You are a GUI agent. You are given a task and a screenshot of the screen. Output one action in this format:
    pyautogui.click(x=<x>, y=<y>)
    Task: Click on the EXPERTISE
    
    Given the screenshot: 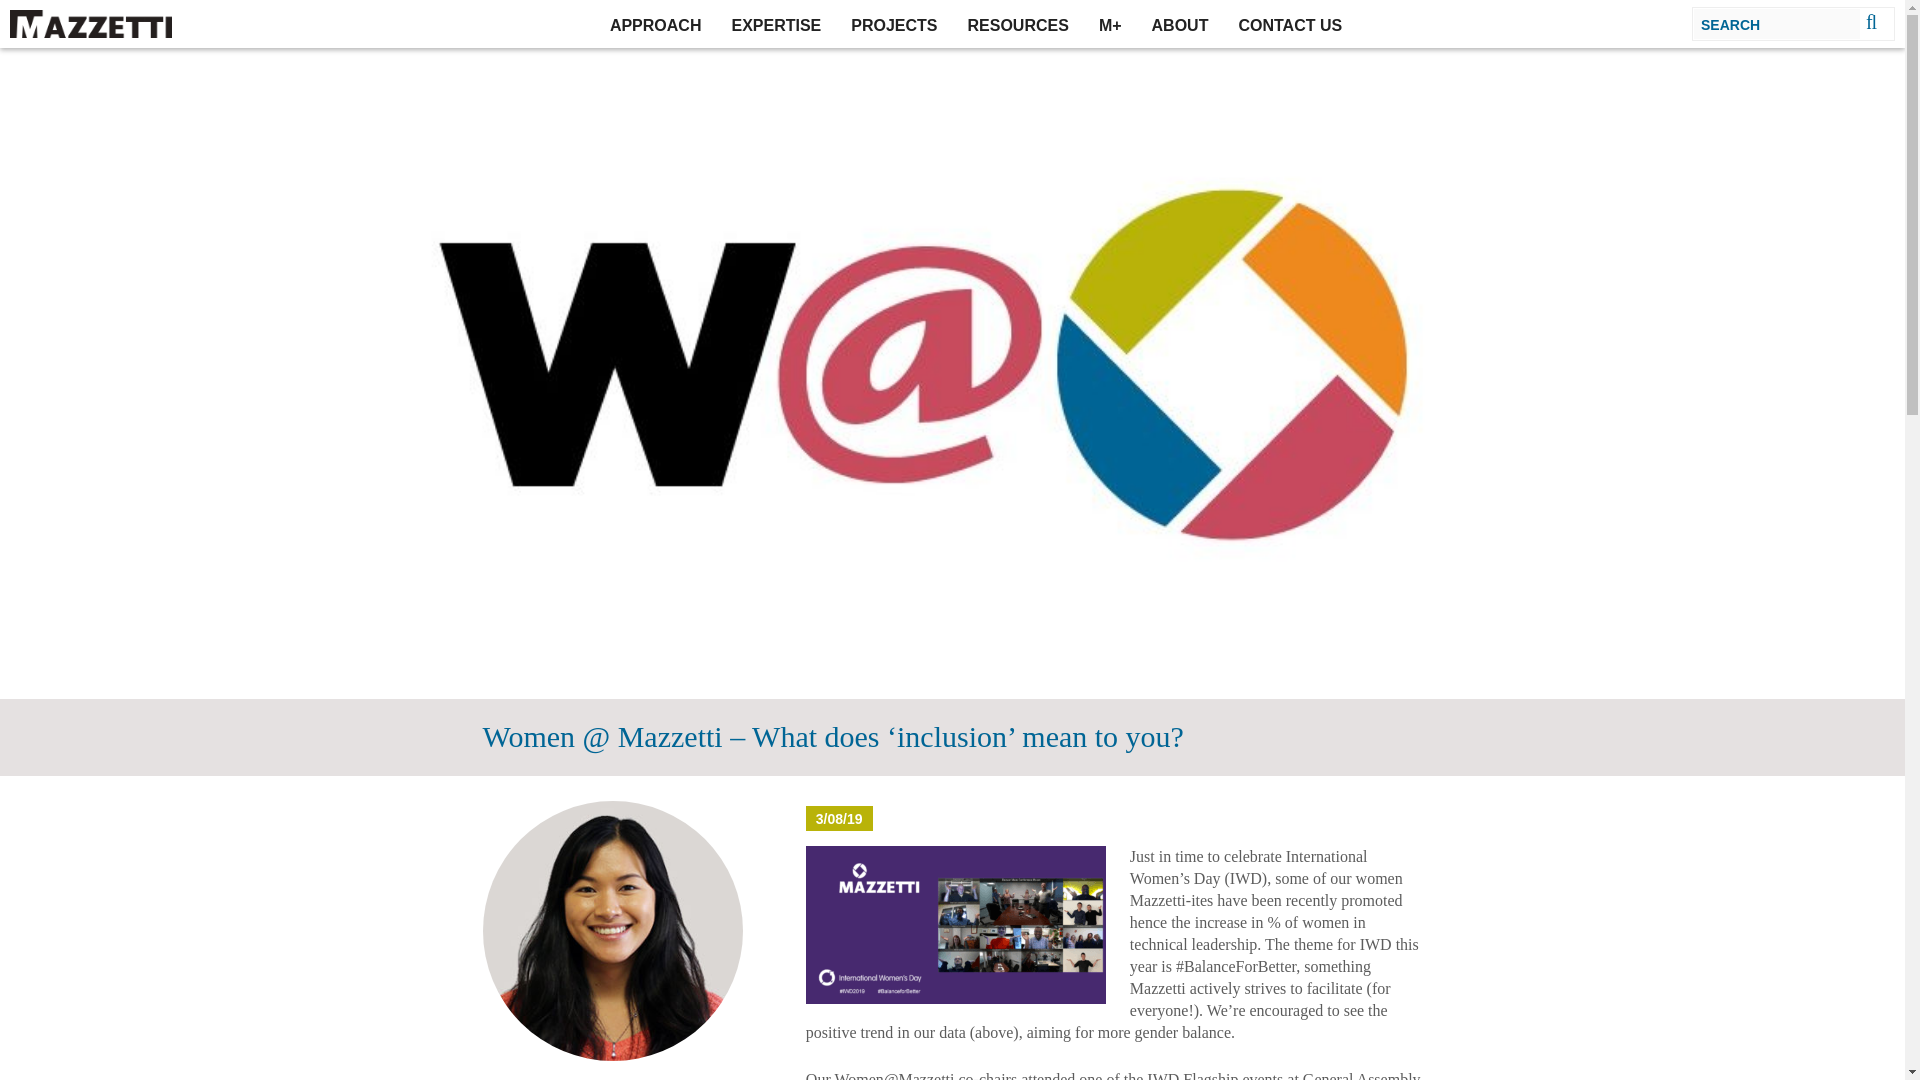 What is the action you would take?
    pyautogui.click(x=776, y=24)
    